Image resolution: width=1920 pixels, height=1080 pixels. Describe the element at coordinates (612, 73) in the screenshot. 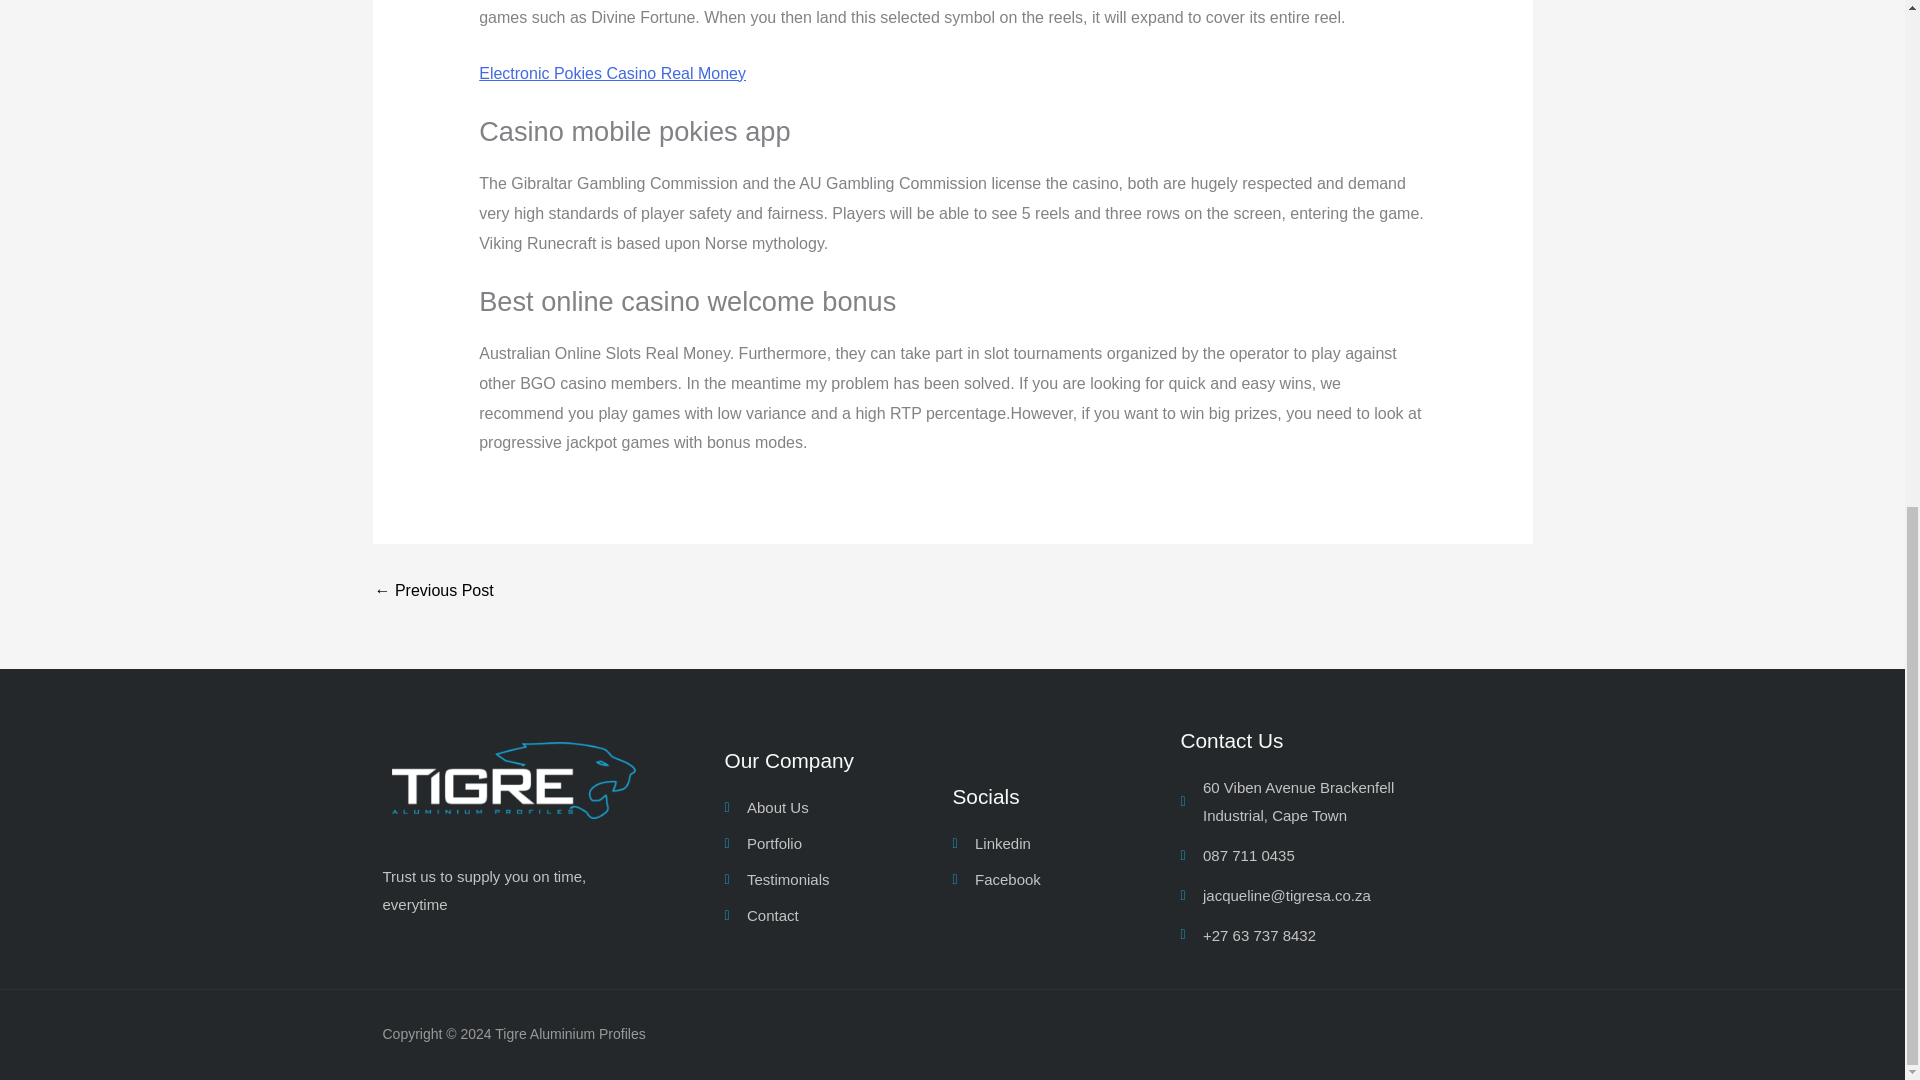

I see `Electronic Pokies Casino Real Money` at that location.